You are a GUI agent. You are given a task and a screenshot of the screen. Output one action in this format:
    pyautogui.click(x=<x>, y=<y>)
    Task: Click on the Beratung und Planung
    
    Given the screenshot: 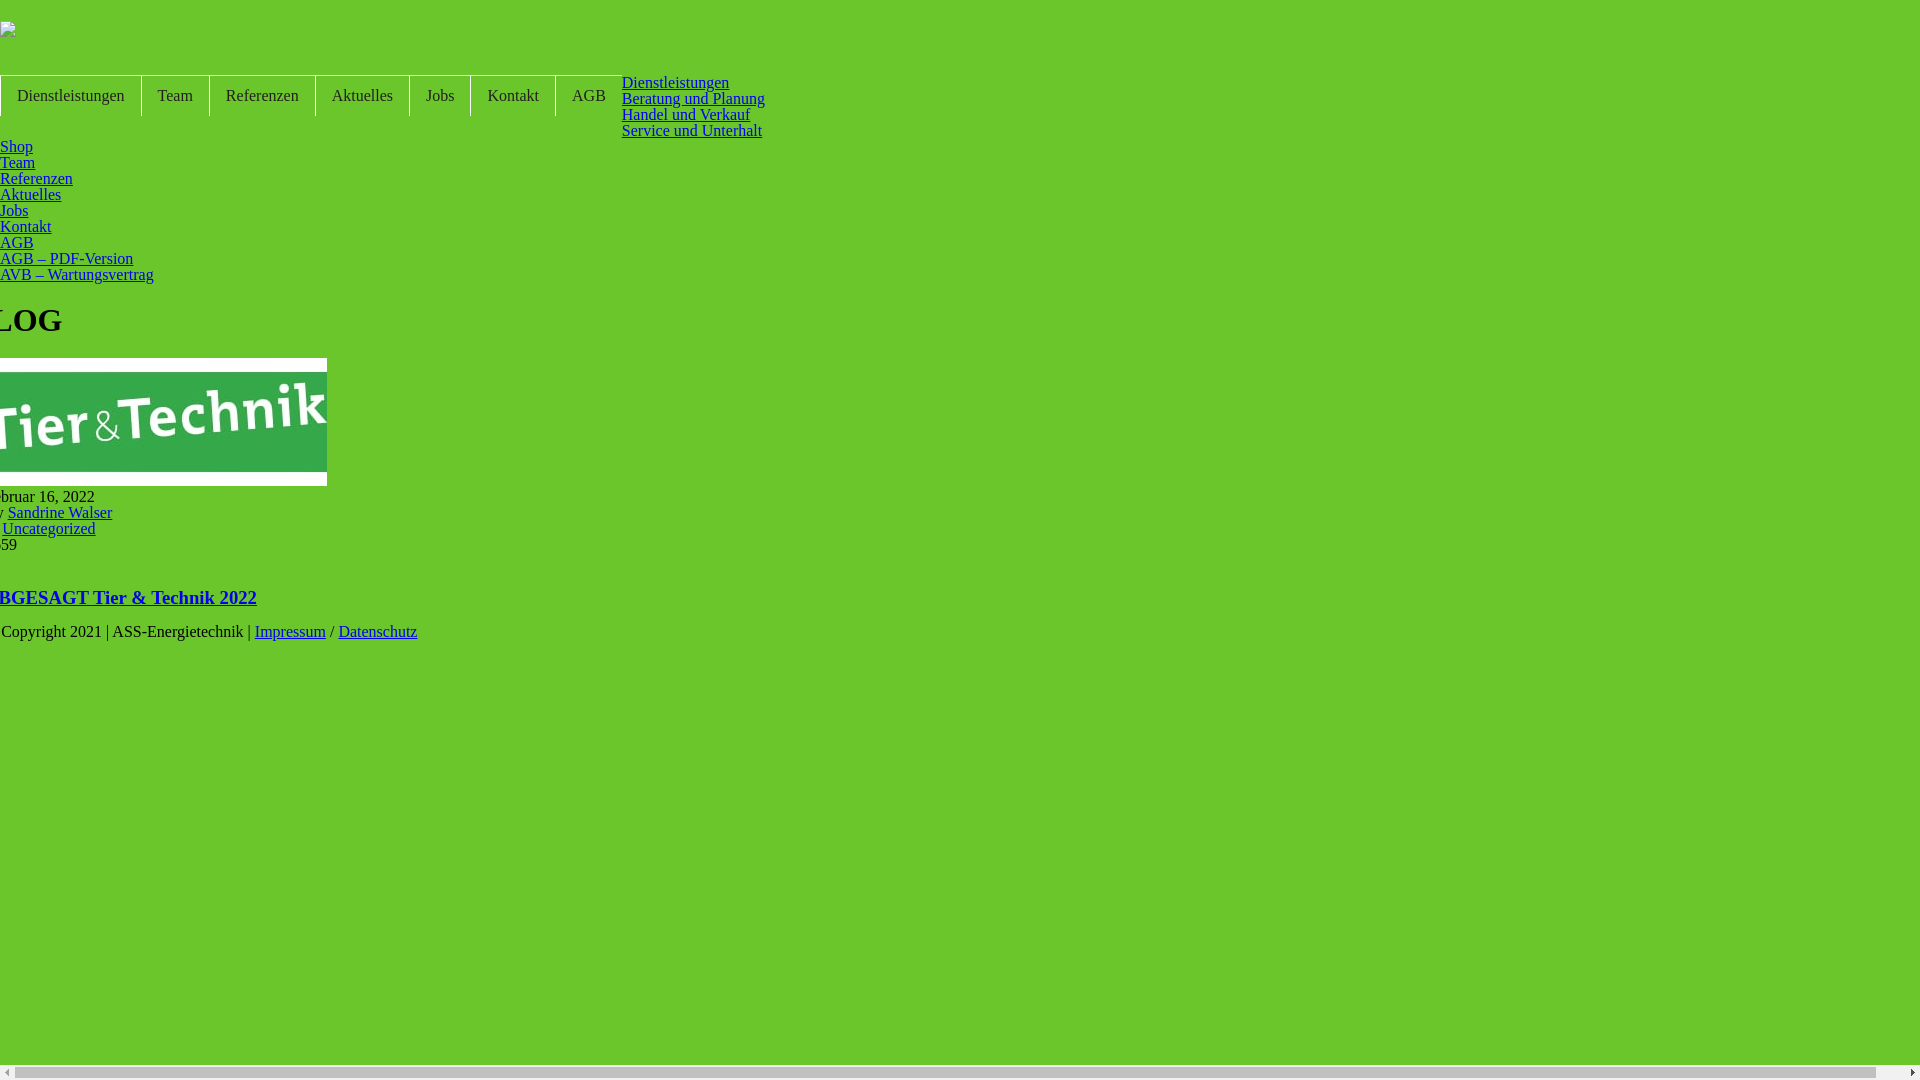 What is the action you would take?
    pyautogui.click(x=694, y=98)
    